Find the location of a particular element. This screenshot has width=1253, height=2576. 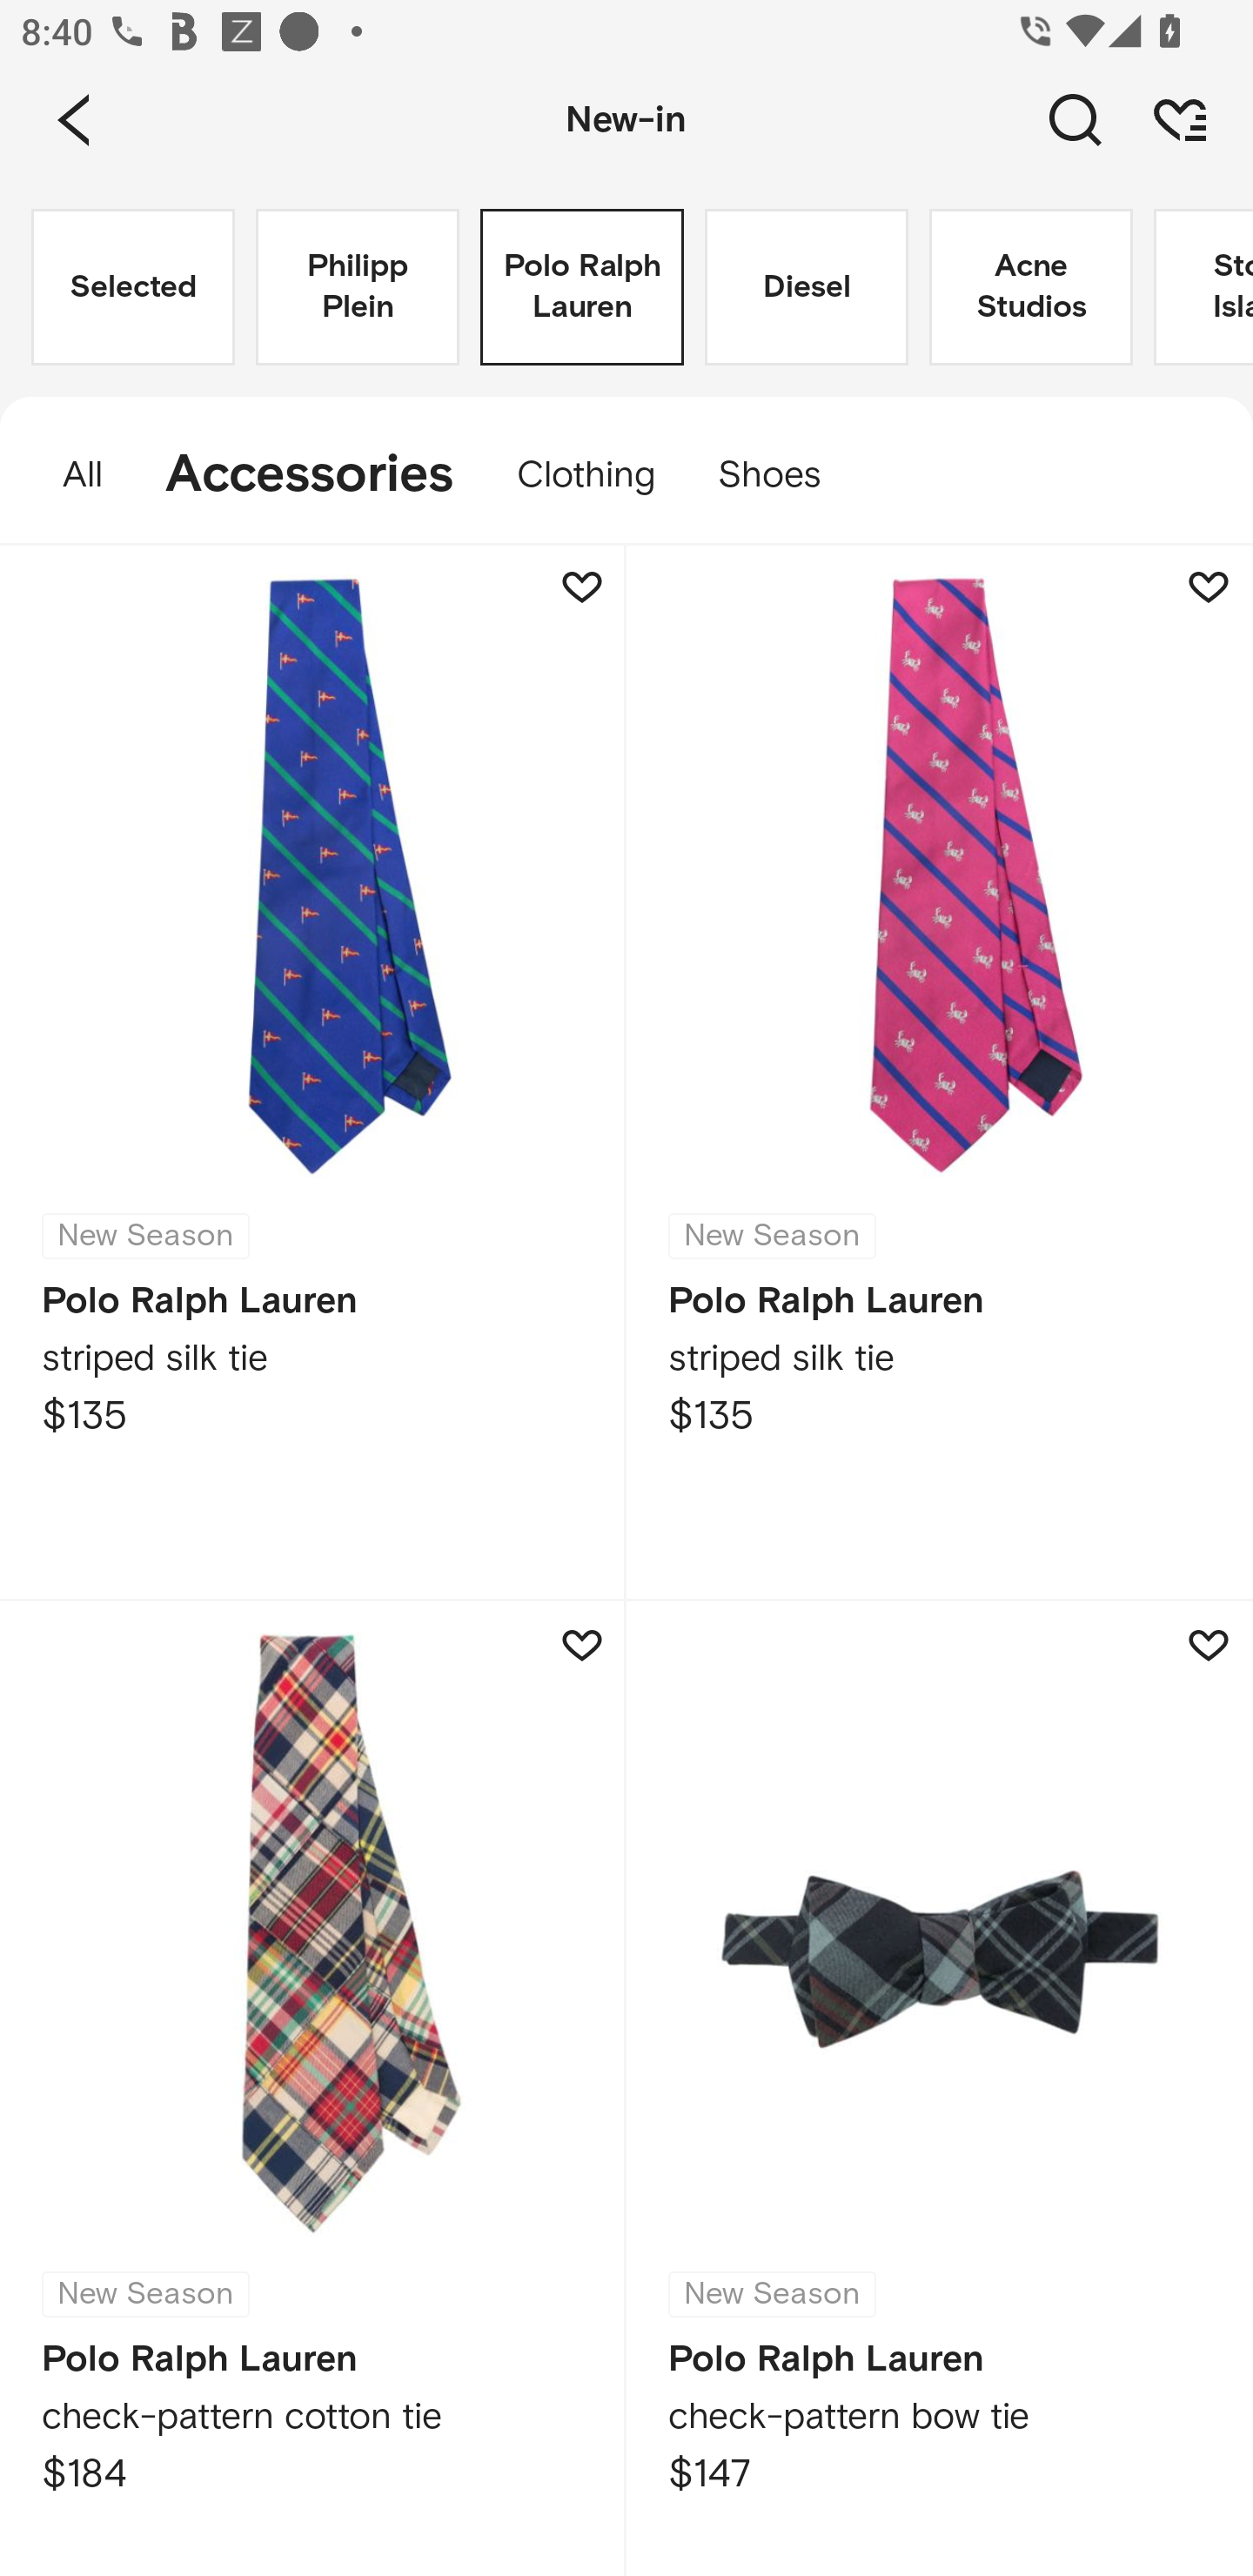

Acne Studios is located at coordinates (1030, 287).